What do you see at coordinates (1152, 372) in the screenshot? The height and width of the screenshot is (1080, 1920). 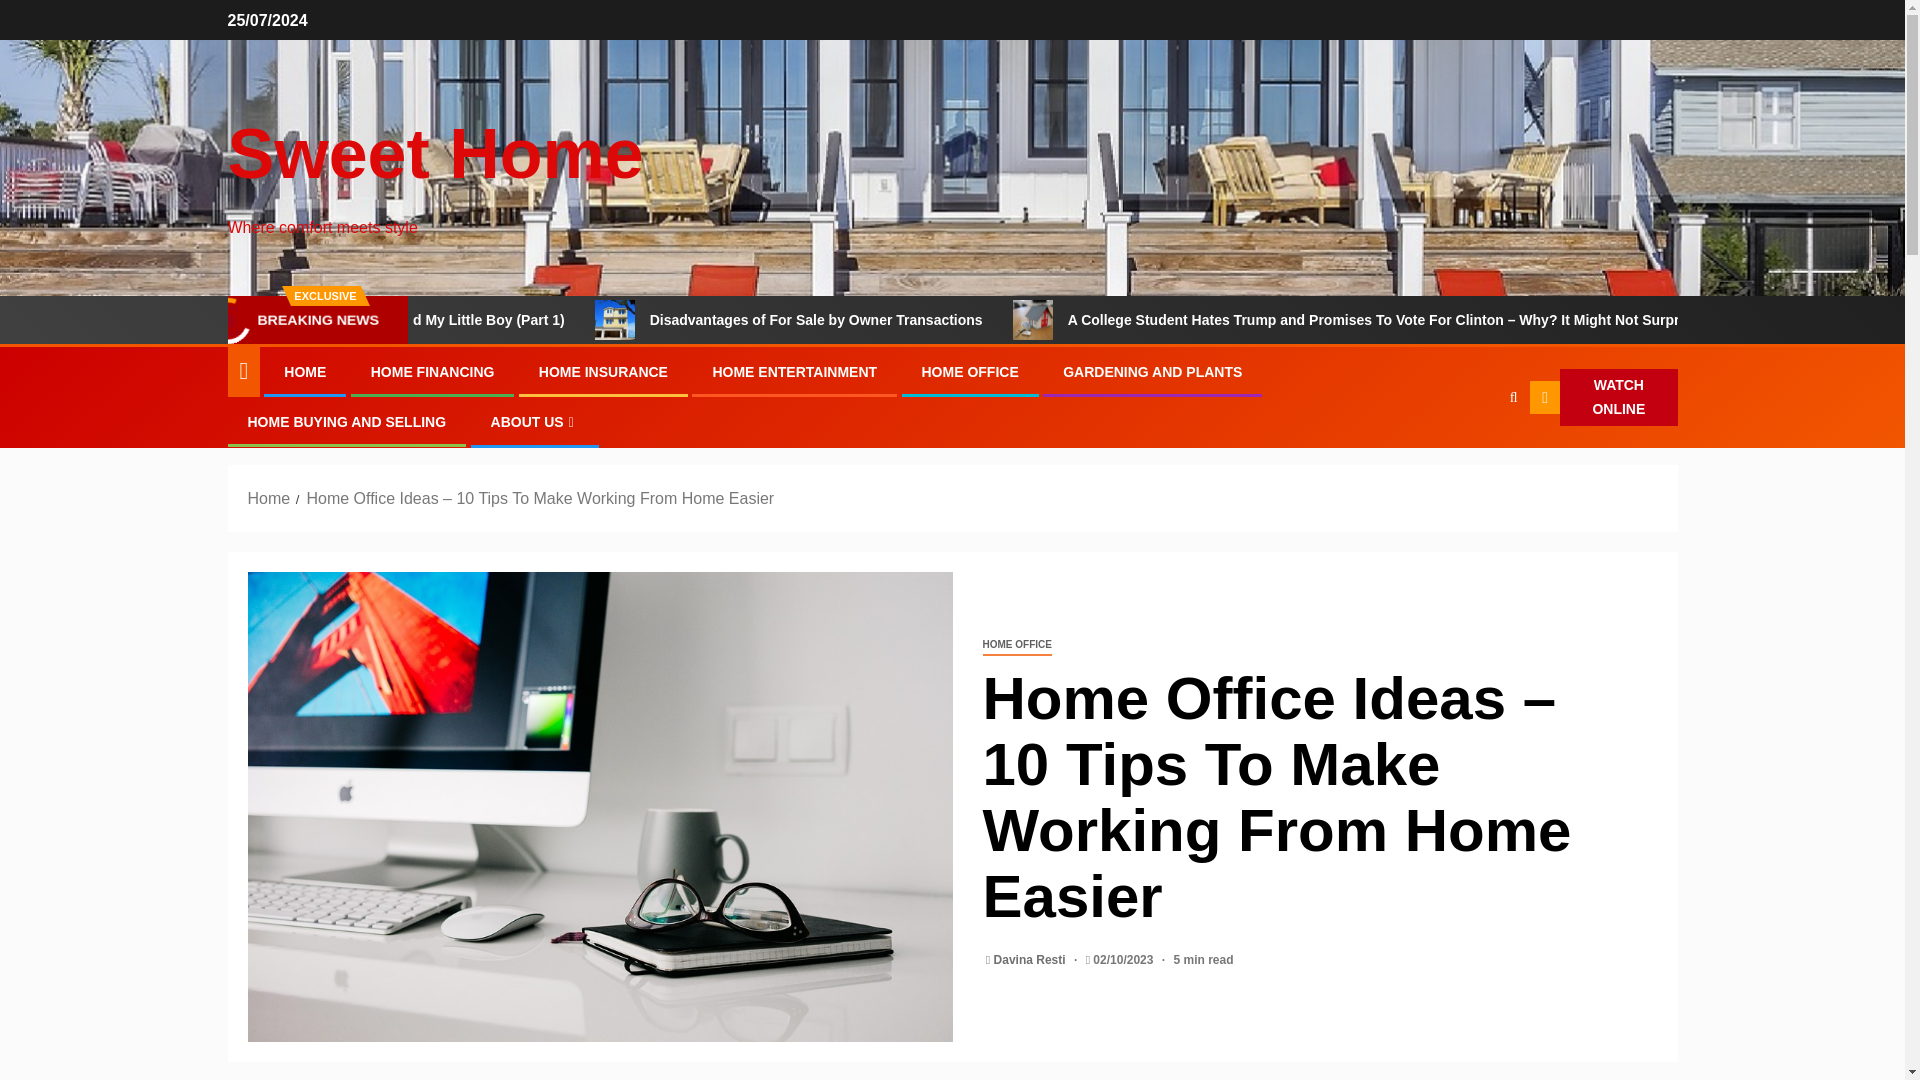 I see `GARDENING AND PLANTS` at bounding box center [1152, 372].